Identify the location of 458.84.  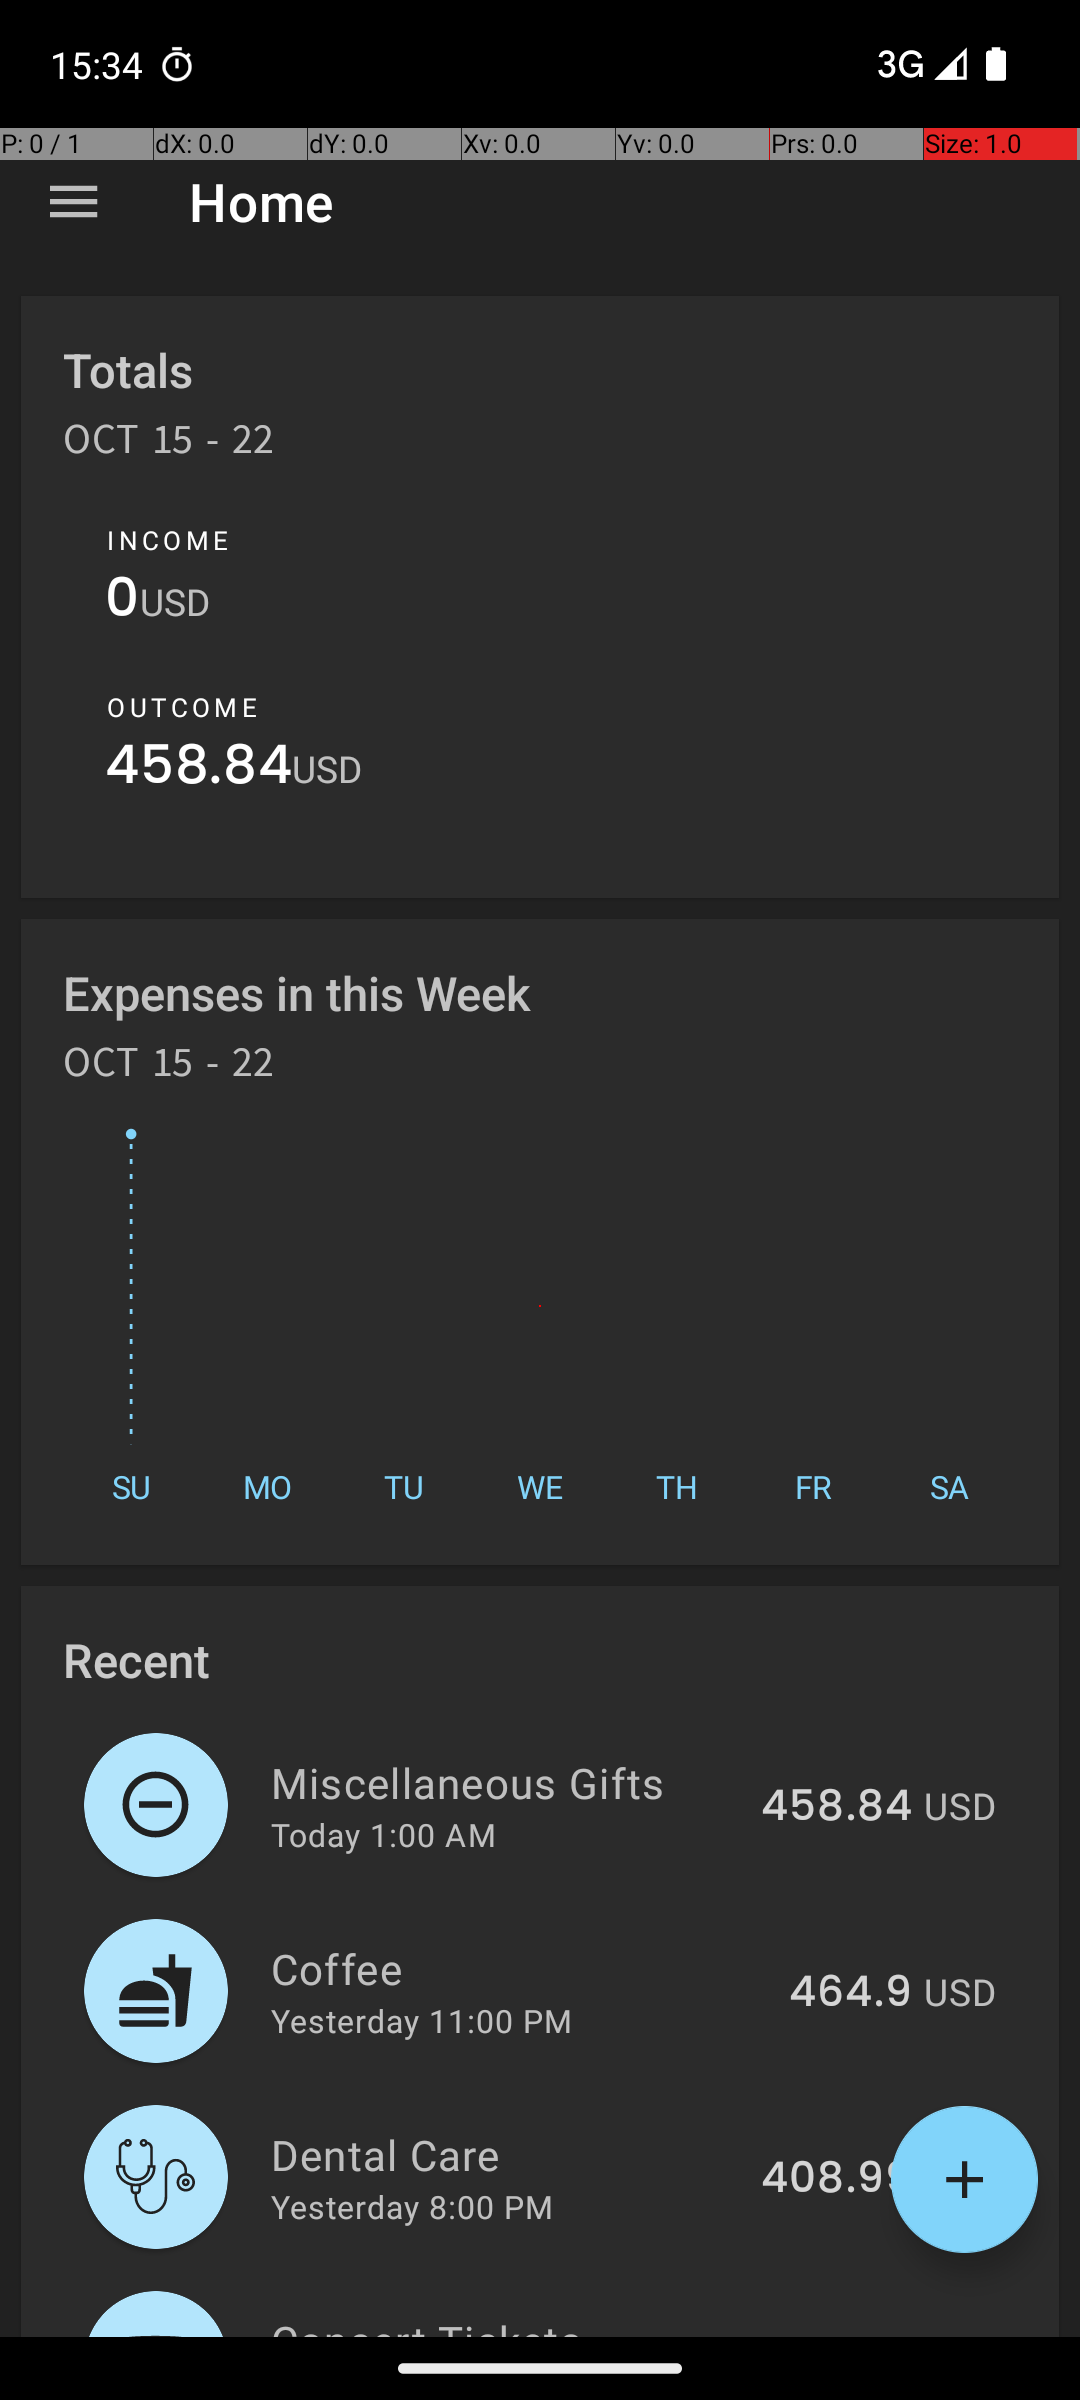
(198, 770).